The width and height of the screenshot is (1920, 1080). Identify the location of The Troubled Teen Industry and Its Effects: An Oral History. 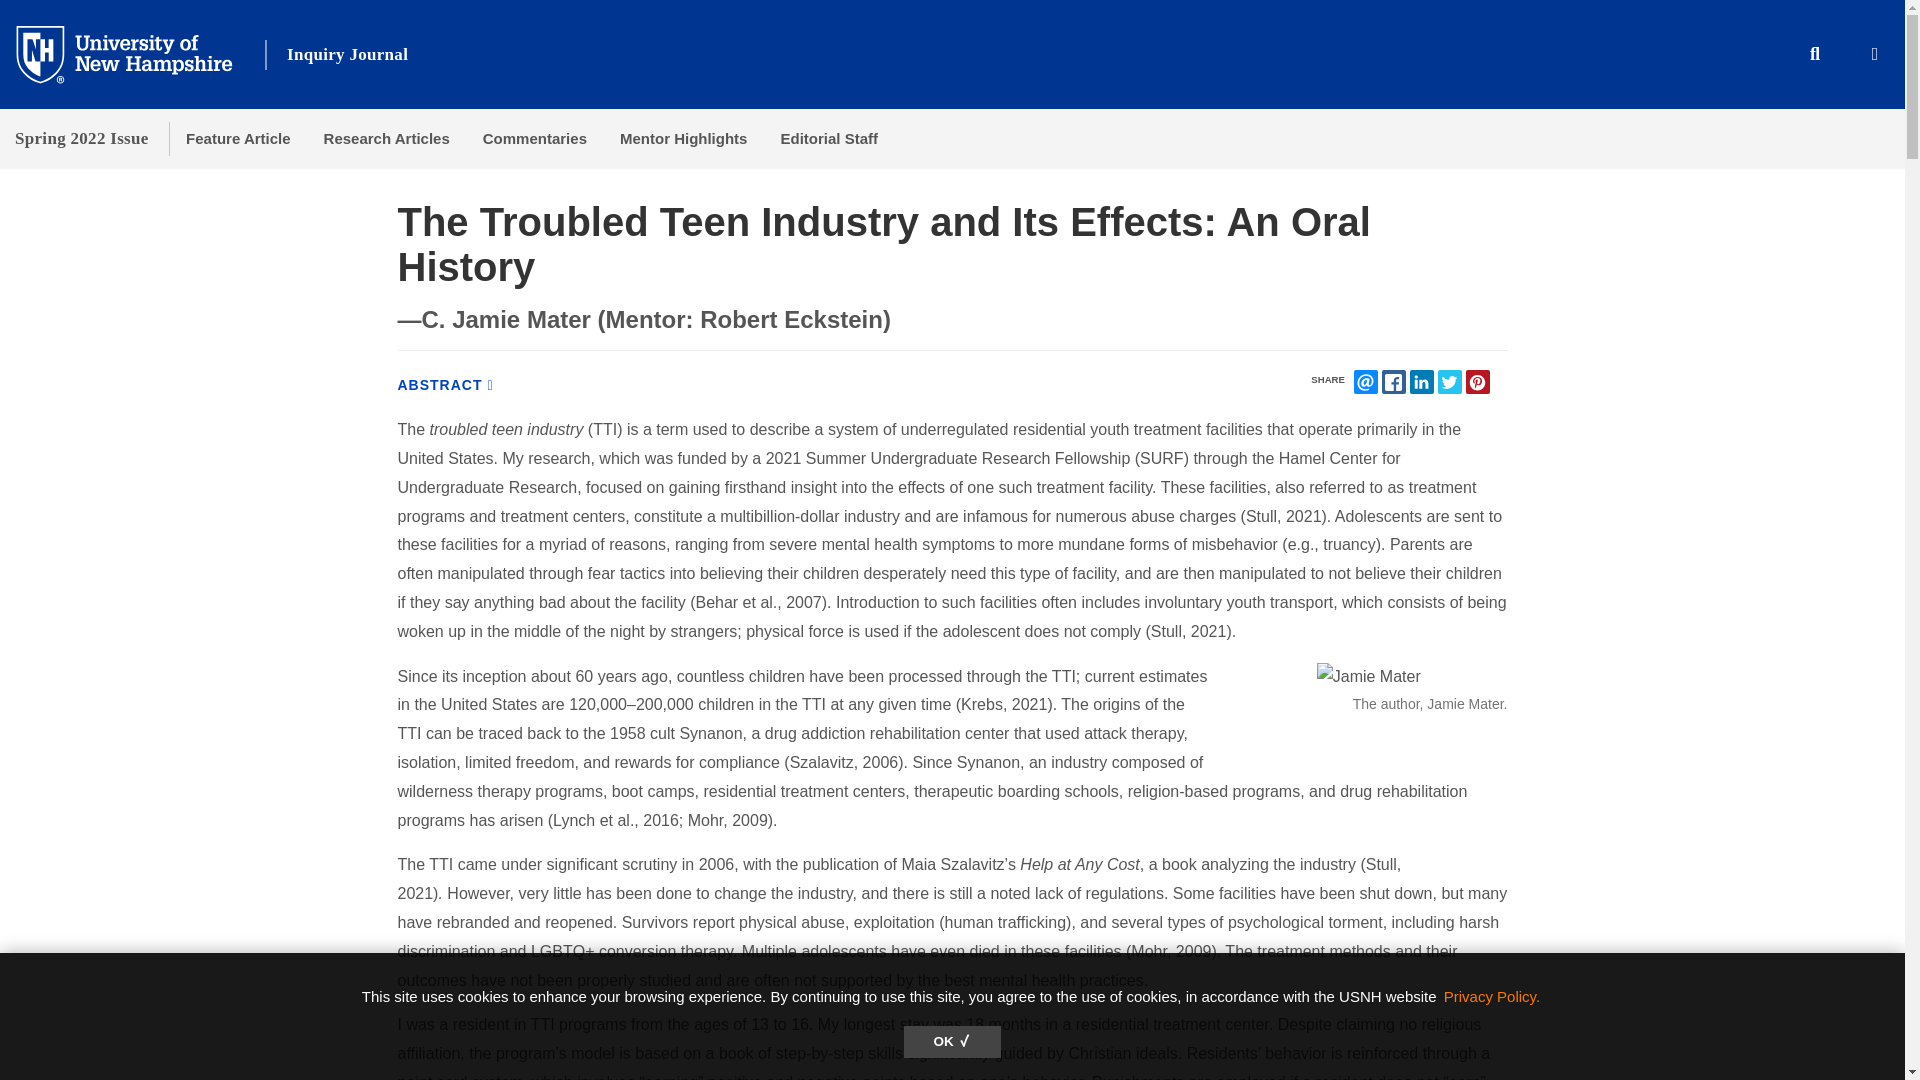
(445, 384).